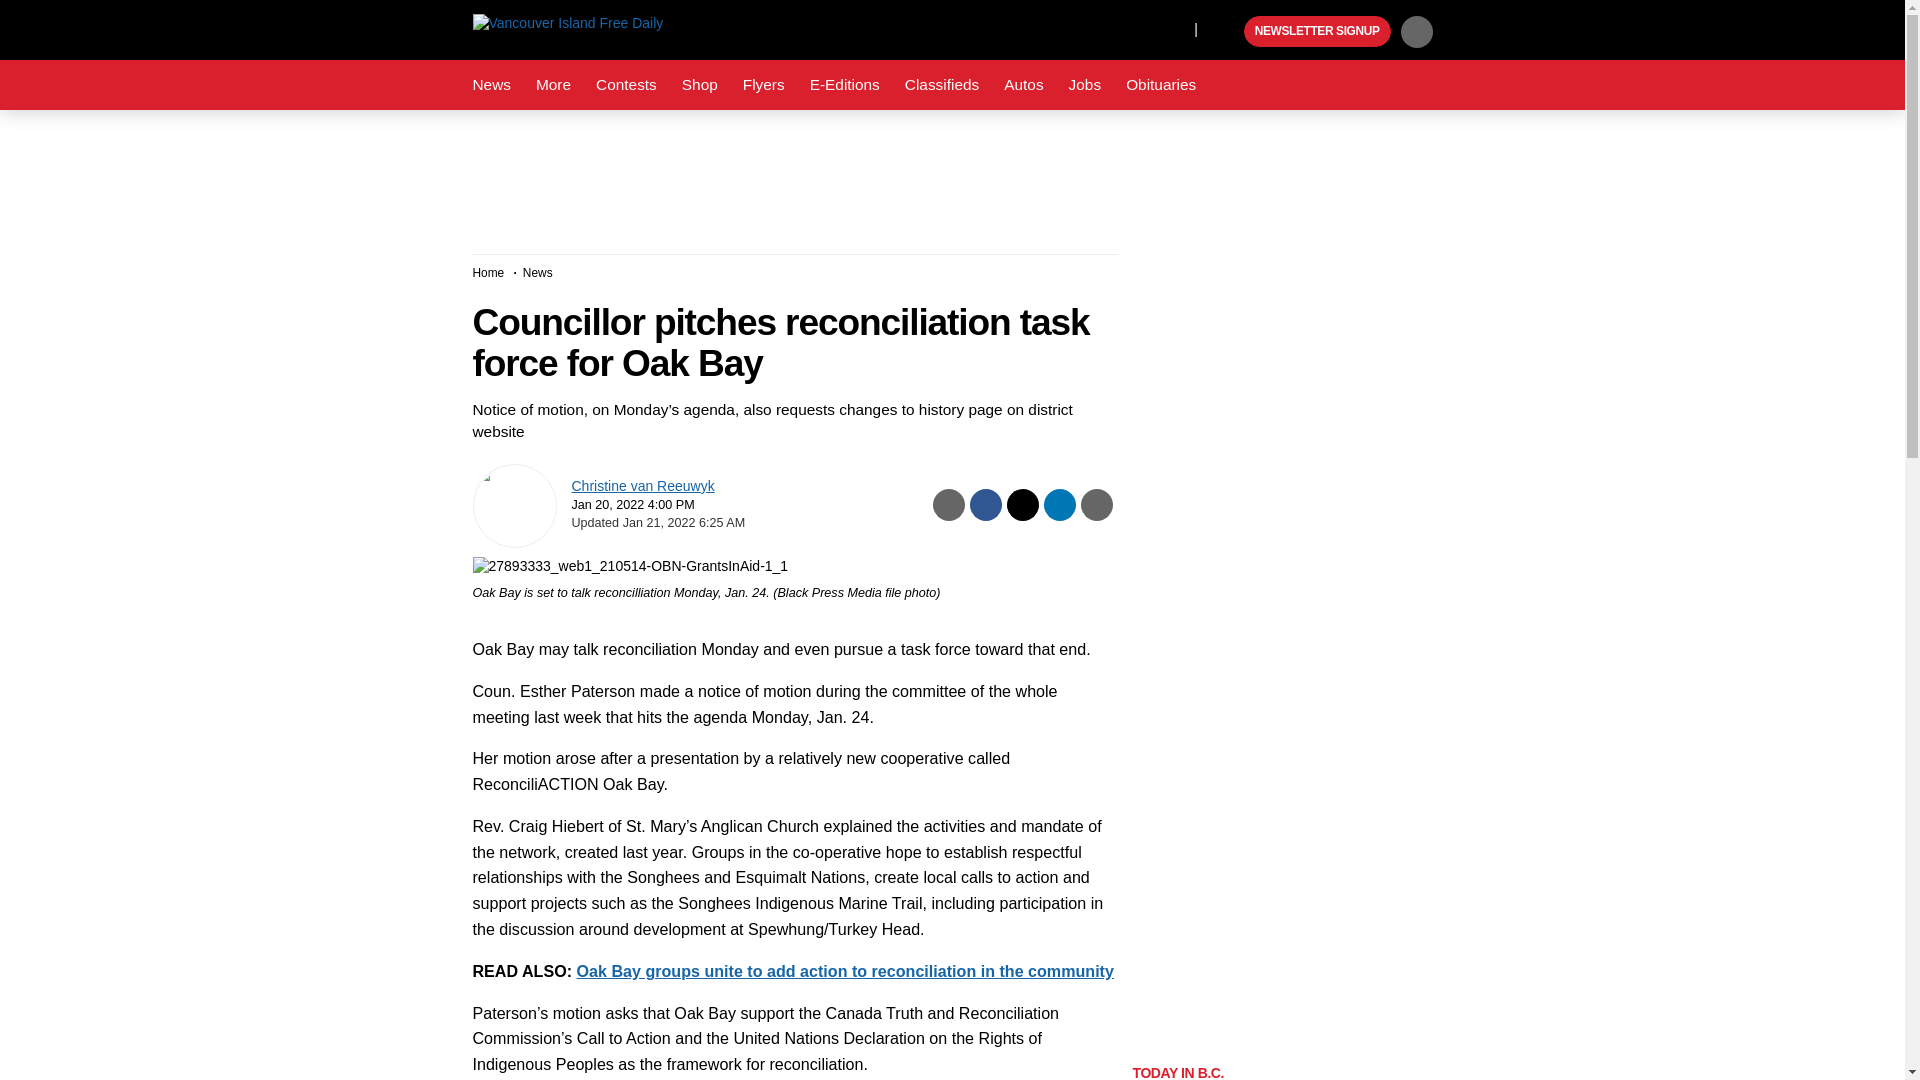  I want to click on NEWSLETTER SIGNUP, so click(1317, 32).